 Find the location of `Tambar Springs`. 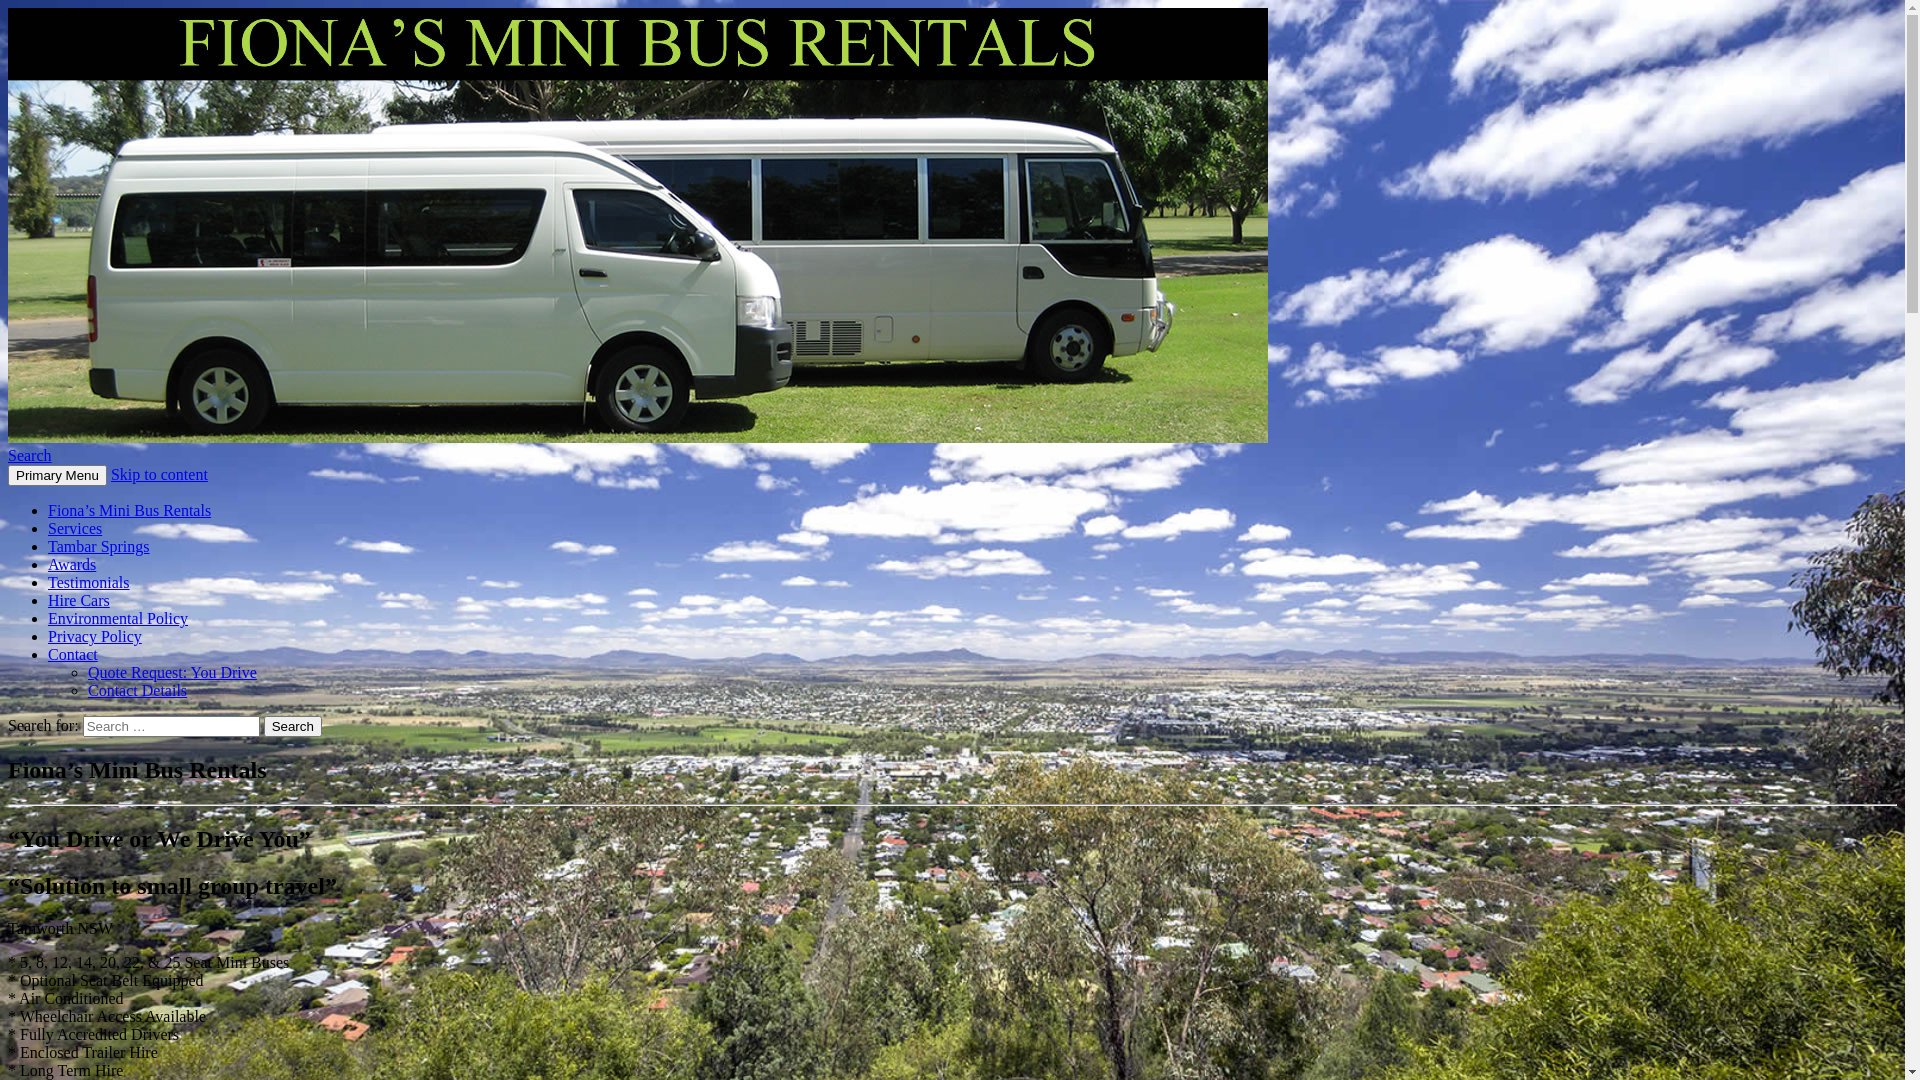

Tambar Springs is located at coordinates (99, 546).